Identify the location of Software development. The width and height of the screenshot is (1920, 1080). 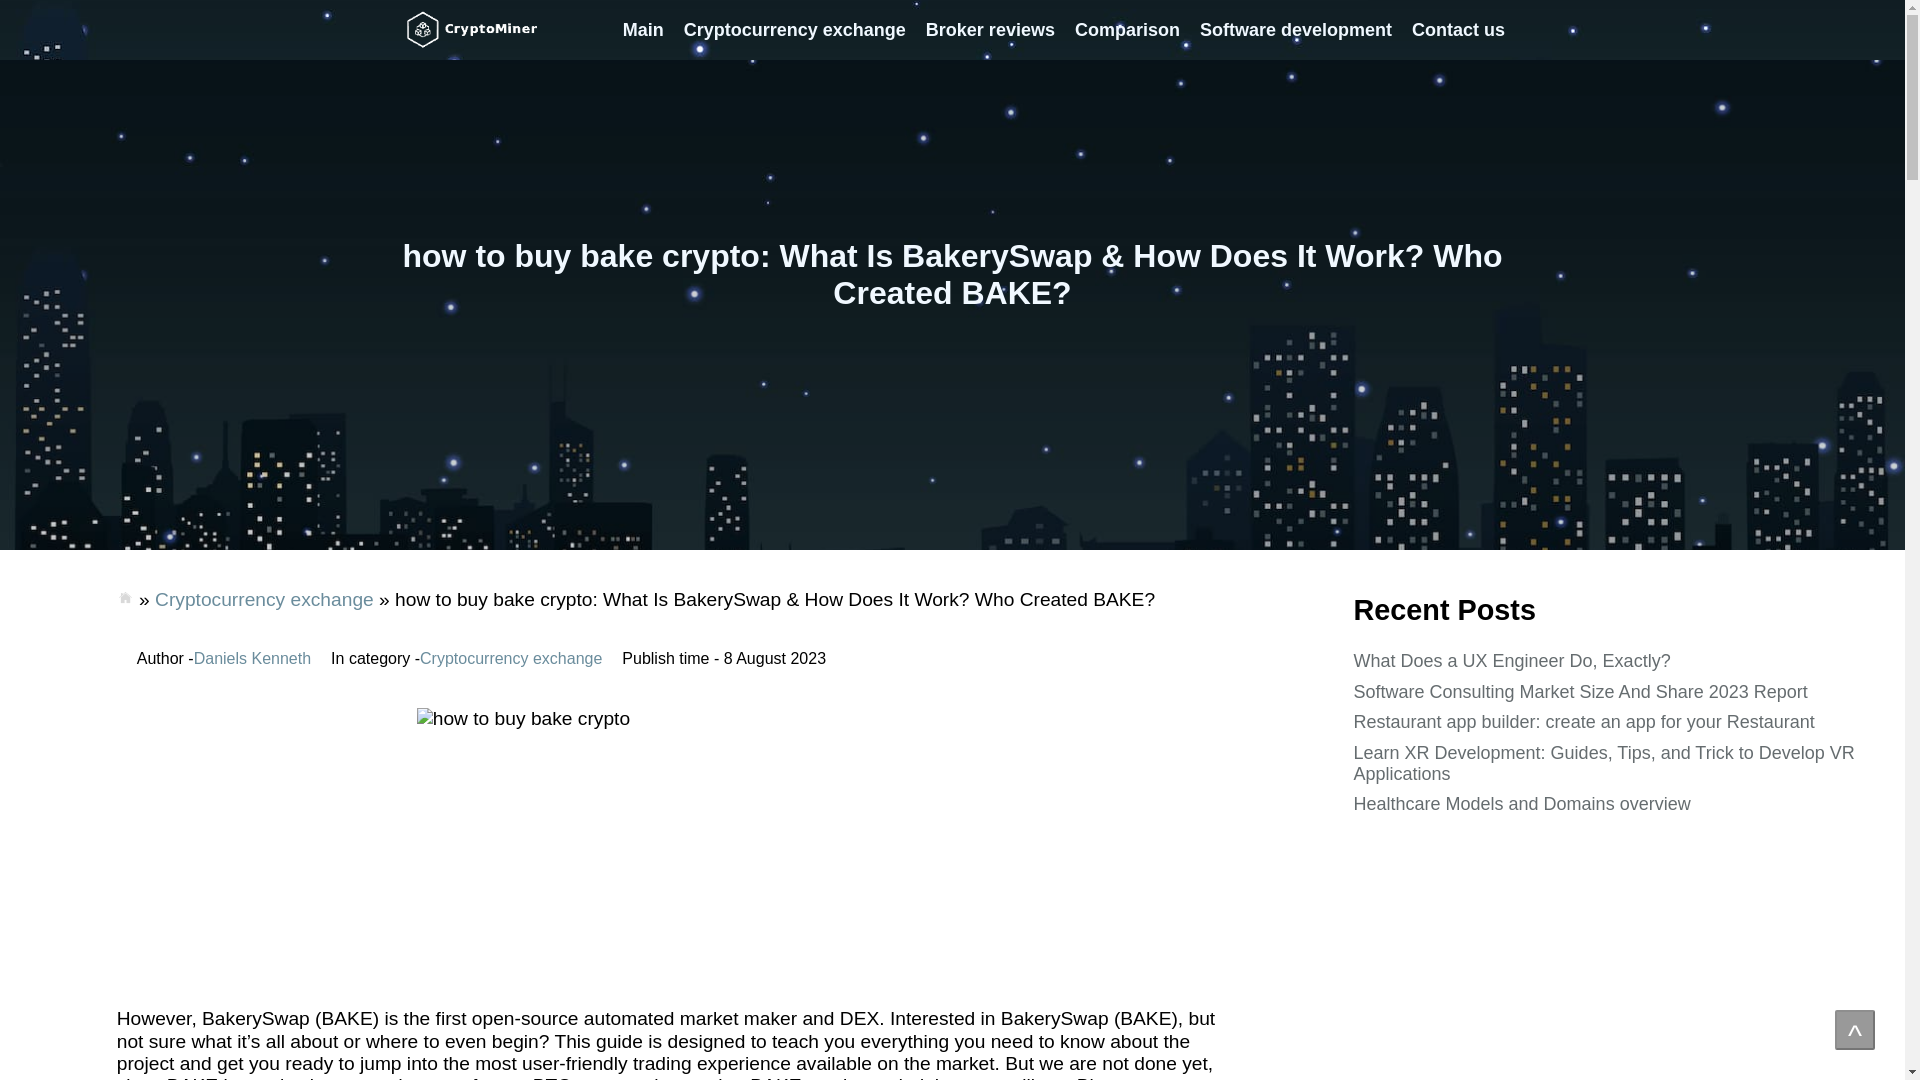
(1296, 30).